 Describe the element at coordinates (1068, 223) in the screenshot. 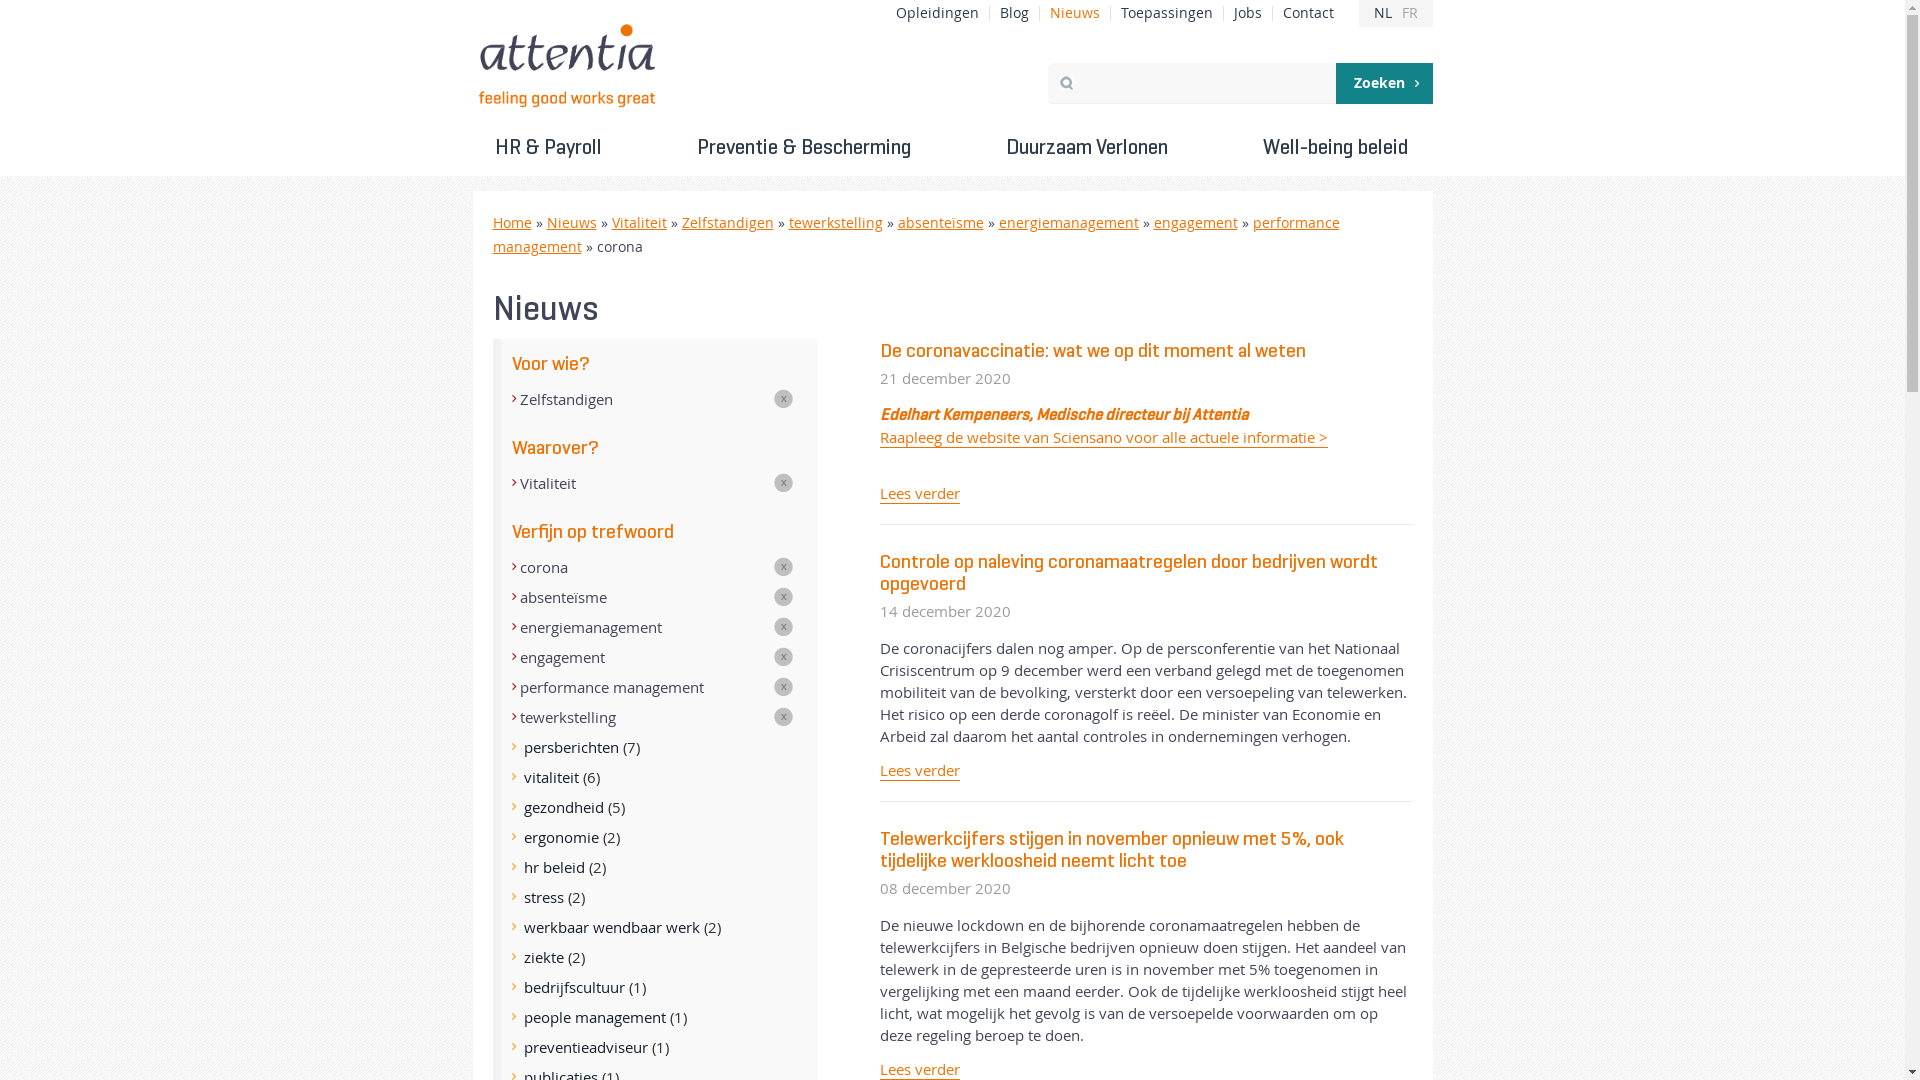

I see `energiemanagement` at that location.